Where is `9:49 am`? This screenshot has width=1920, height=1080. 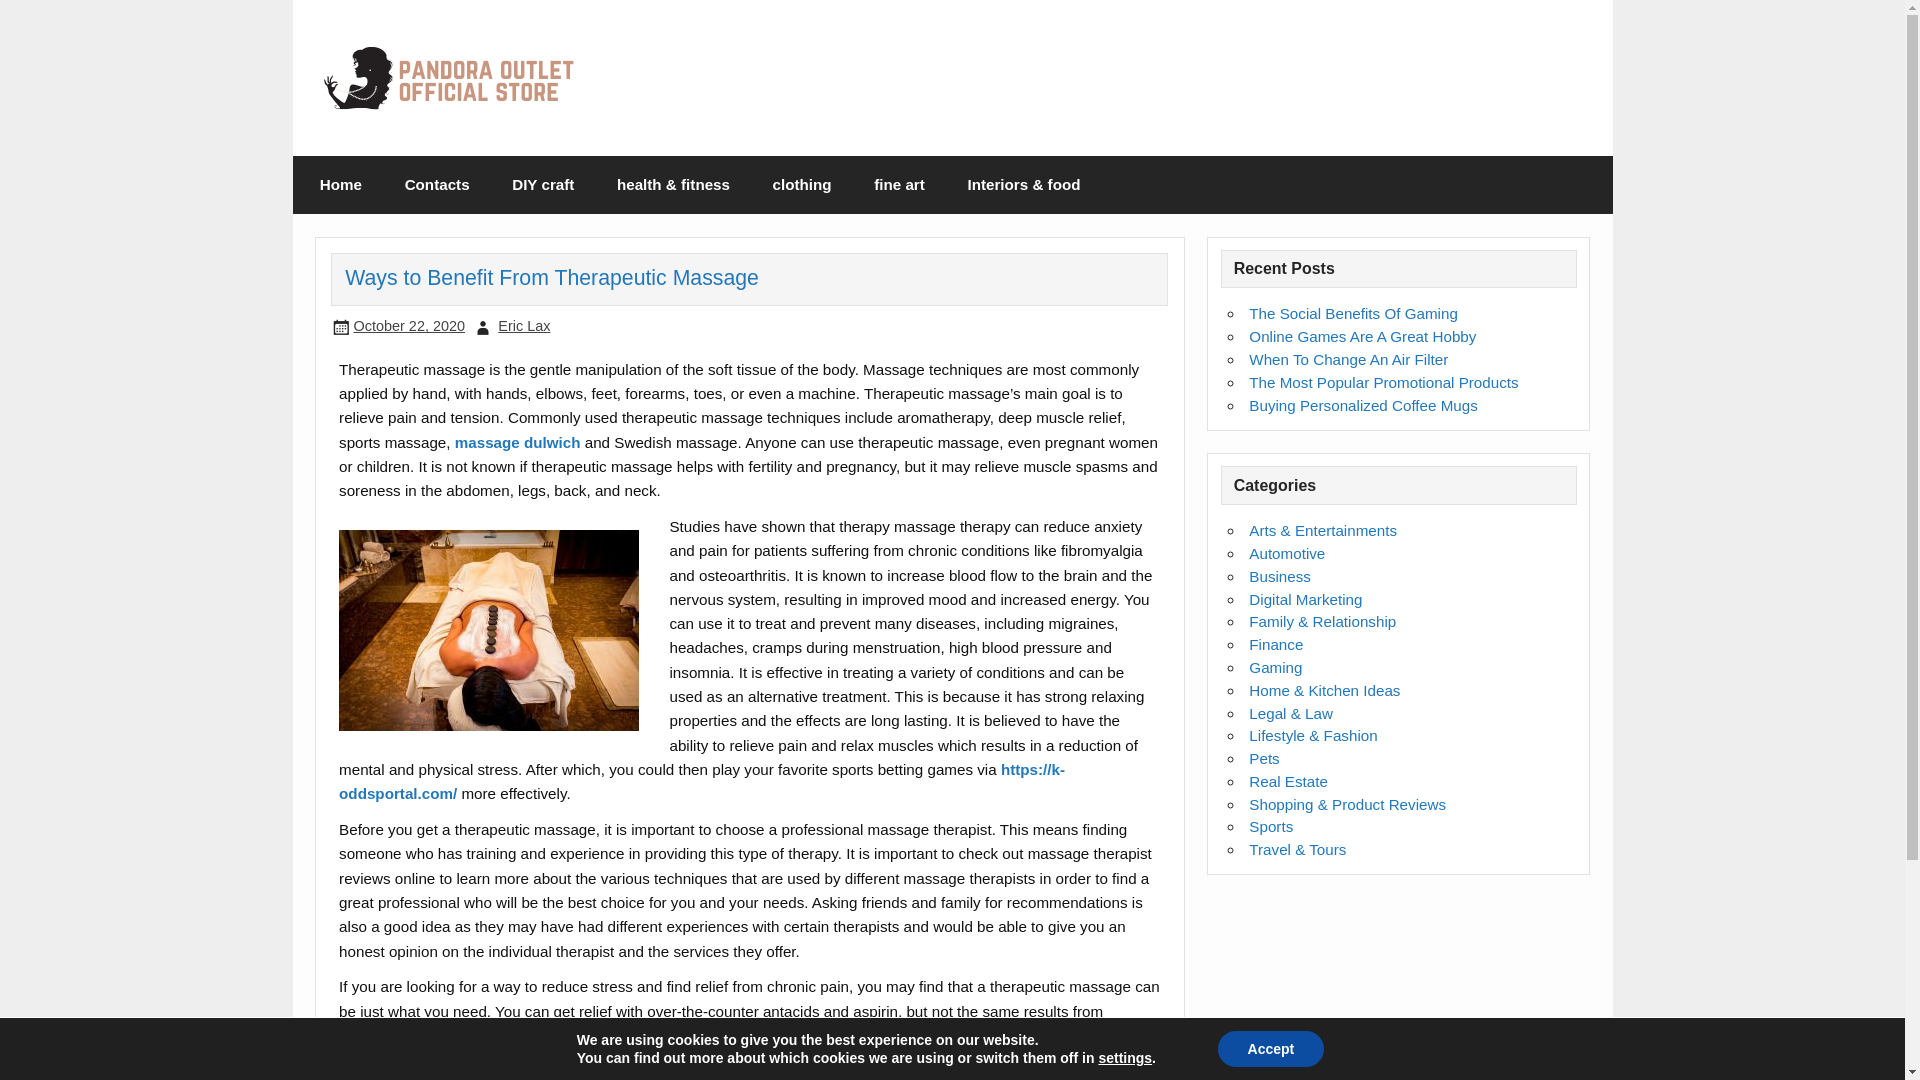 9:49 am is located at coordinates (408, 325).